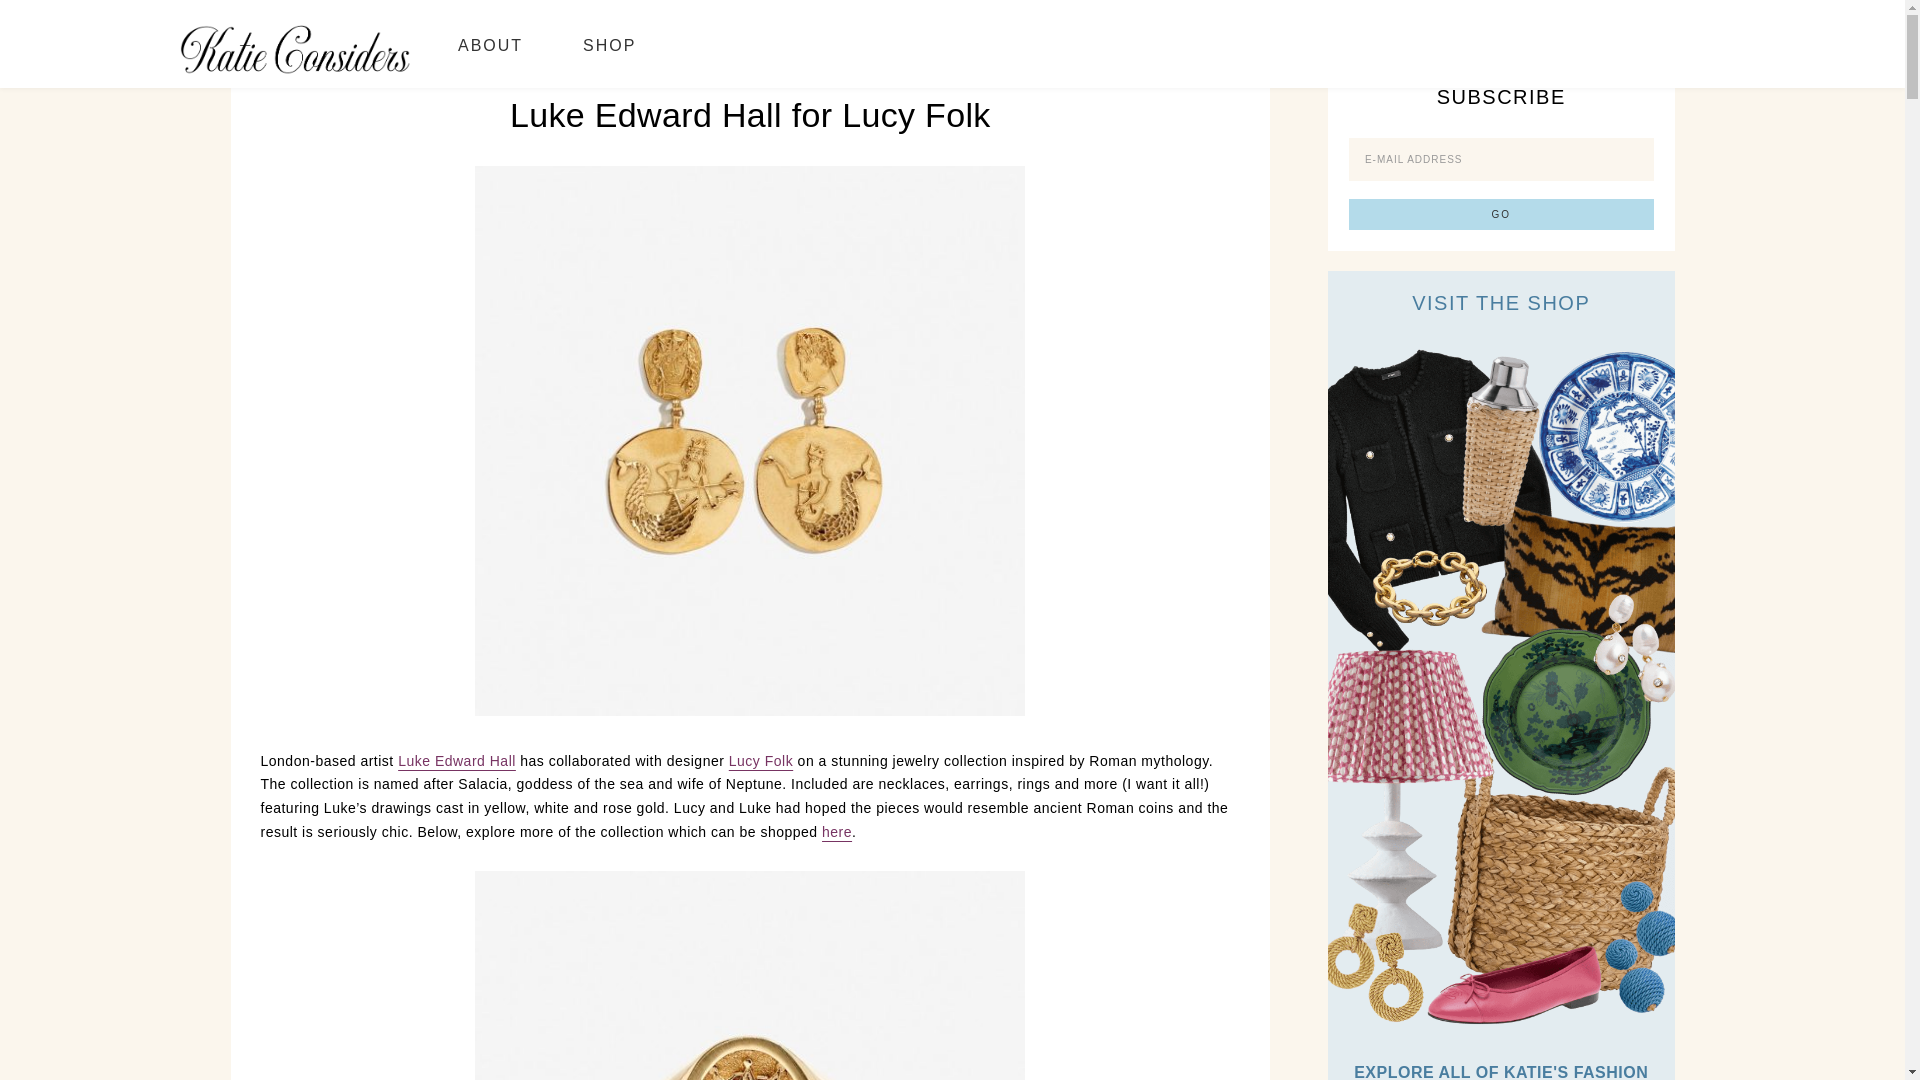 Image resolution: width=1920 pixels, height=1080 pixels. I want to click on Luke Edward Hall, so click(456, 760).